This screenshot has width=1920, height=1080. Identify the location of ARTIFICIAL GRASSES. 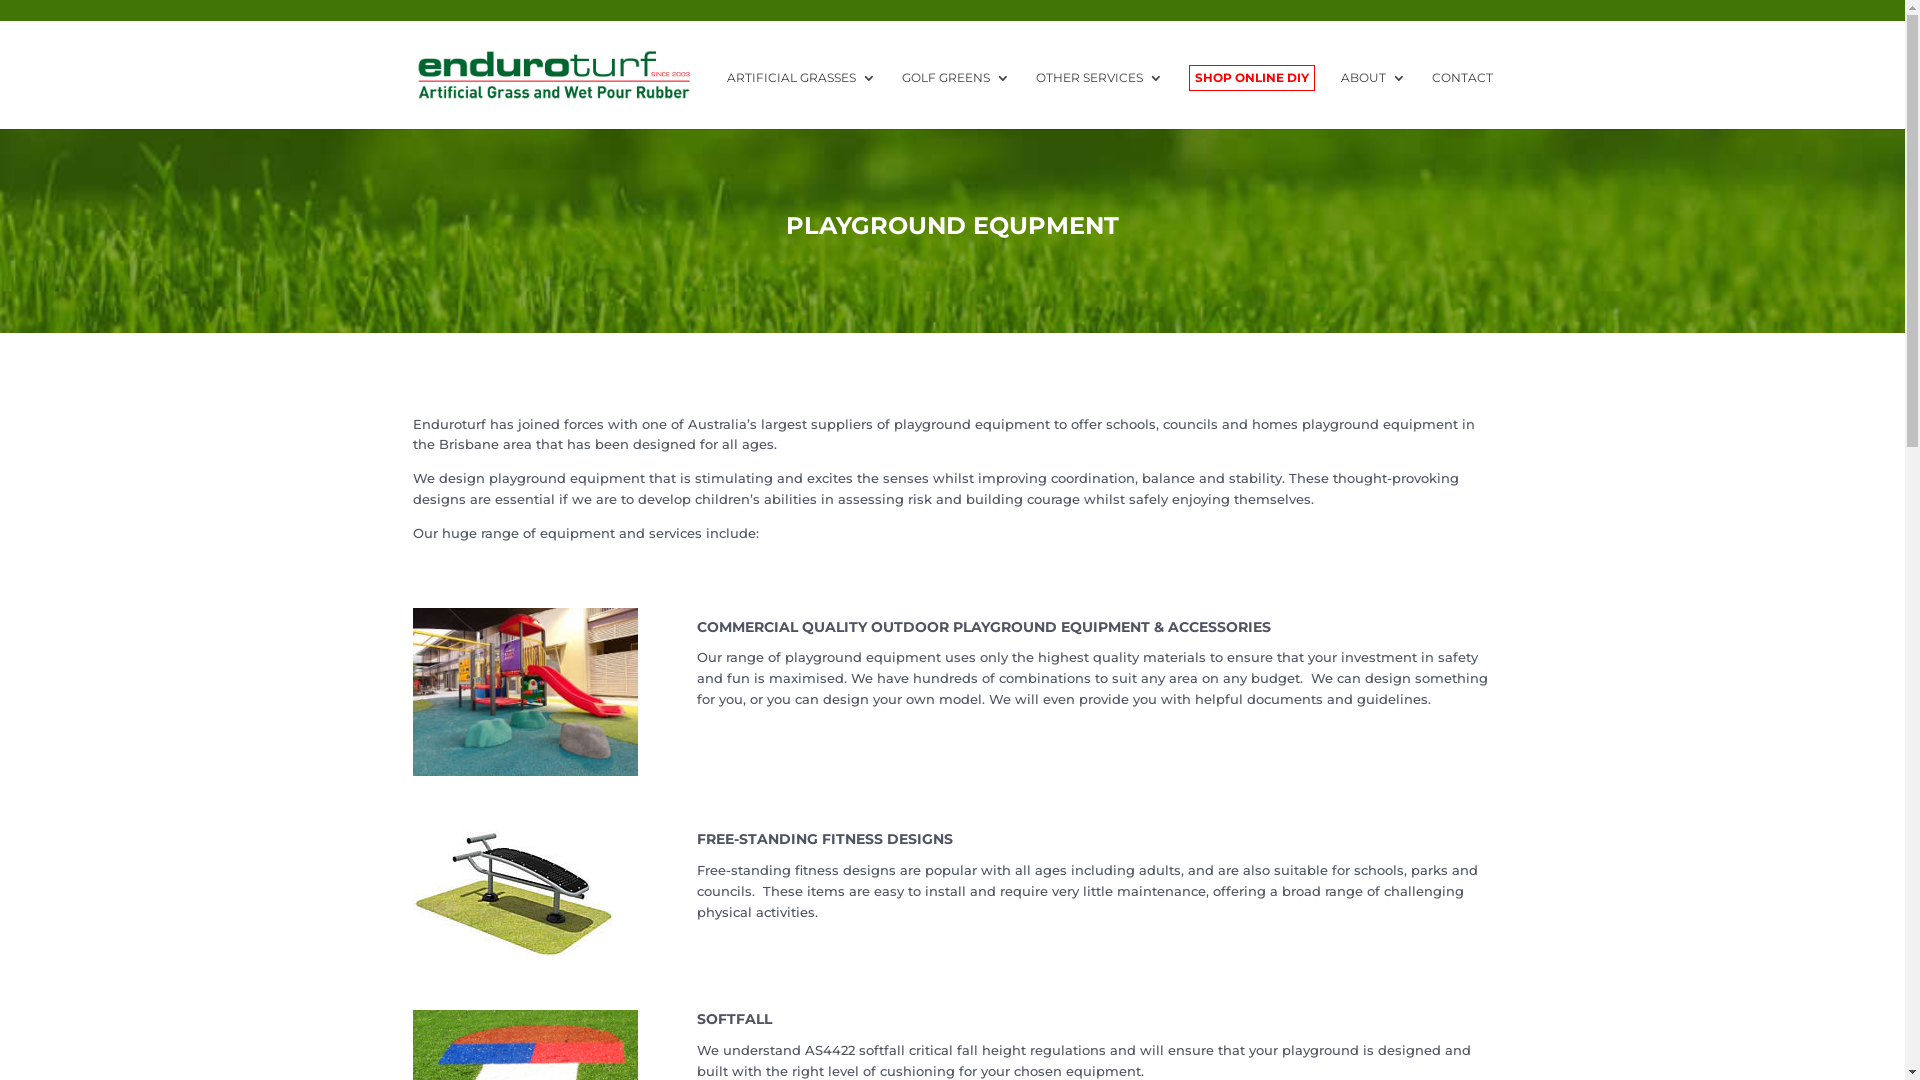
(800, 100).